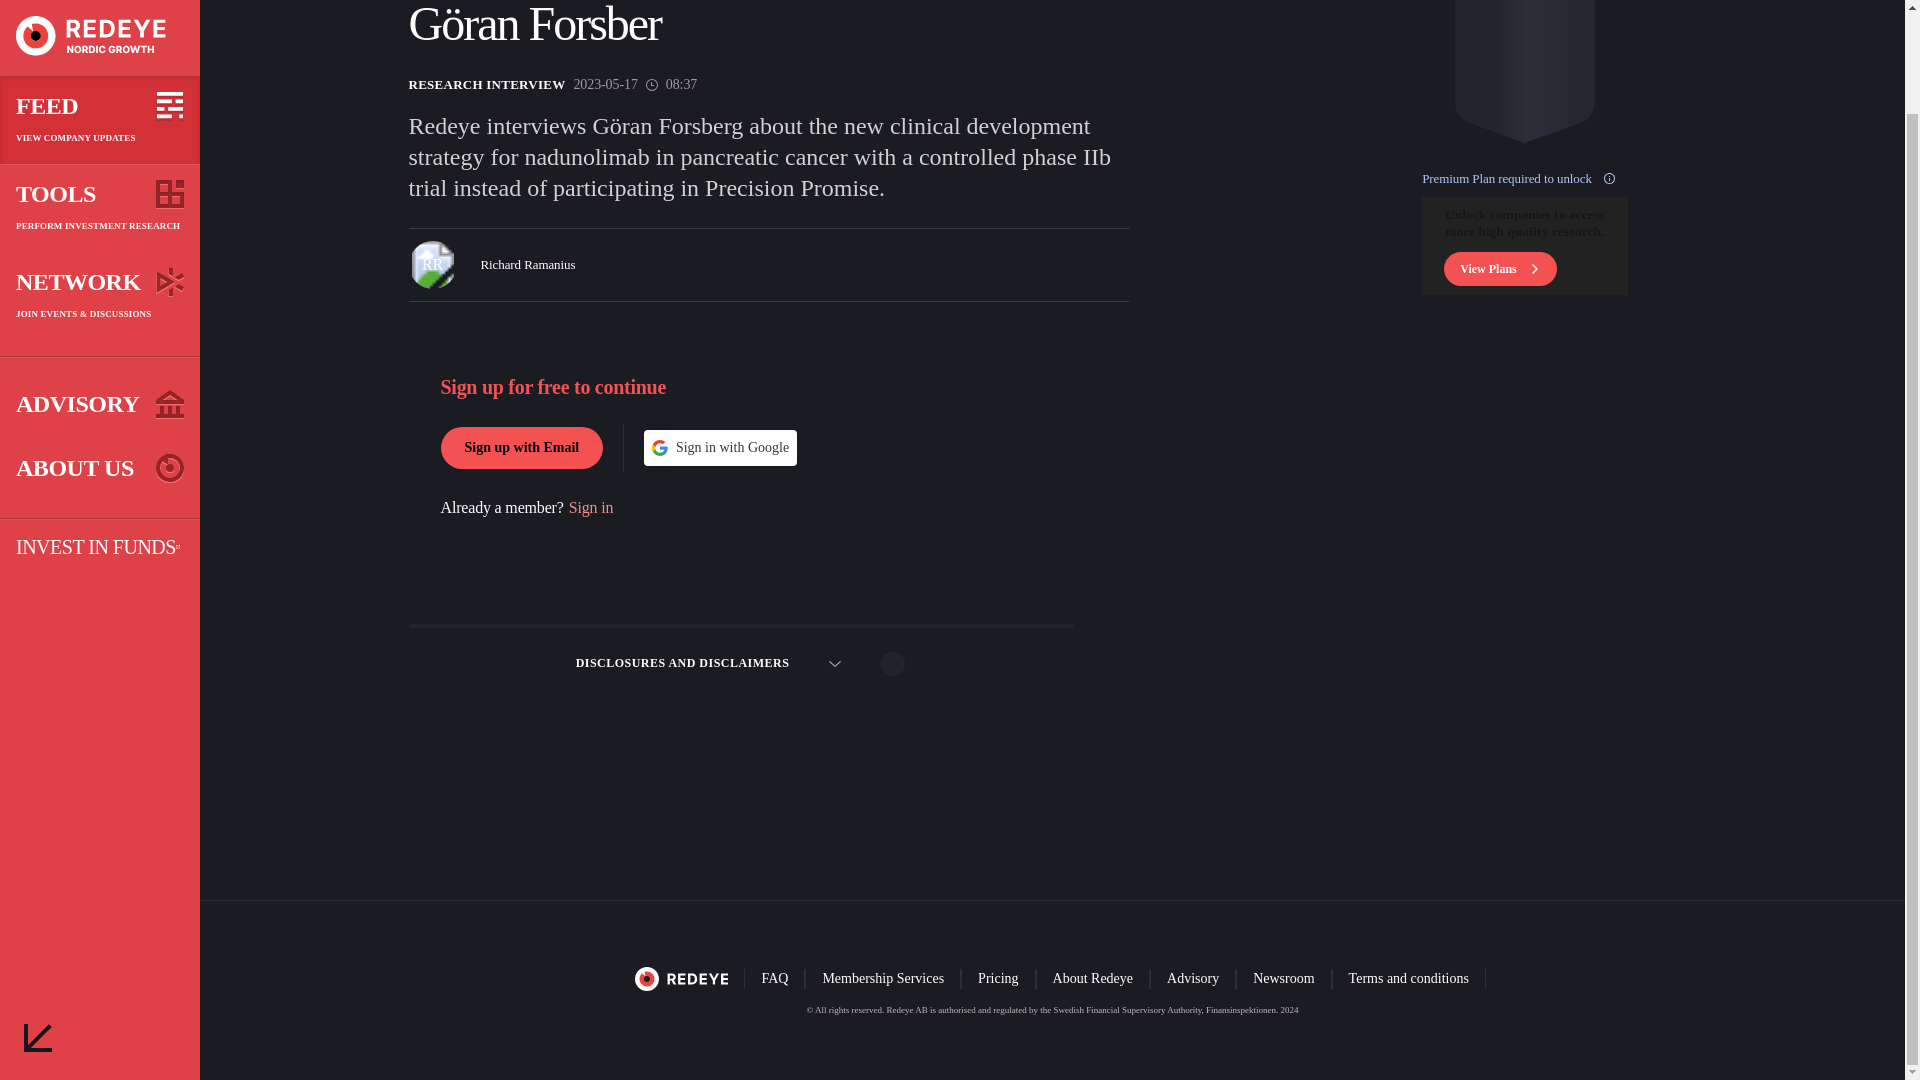  Describe the element at coordinates (1193, 978) in the screenshot. I see `Advisory` at that location.